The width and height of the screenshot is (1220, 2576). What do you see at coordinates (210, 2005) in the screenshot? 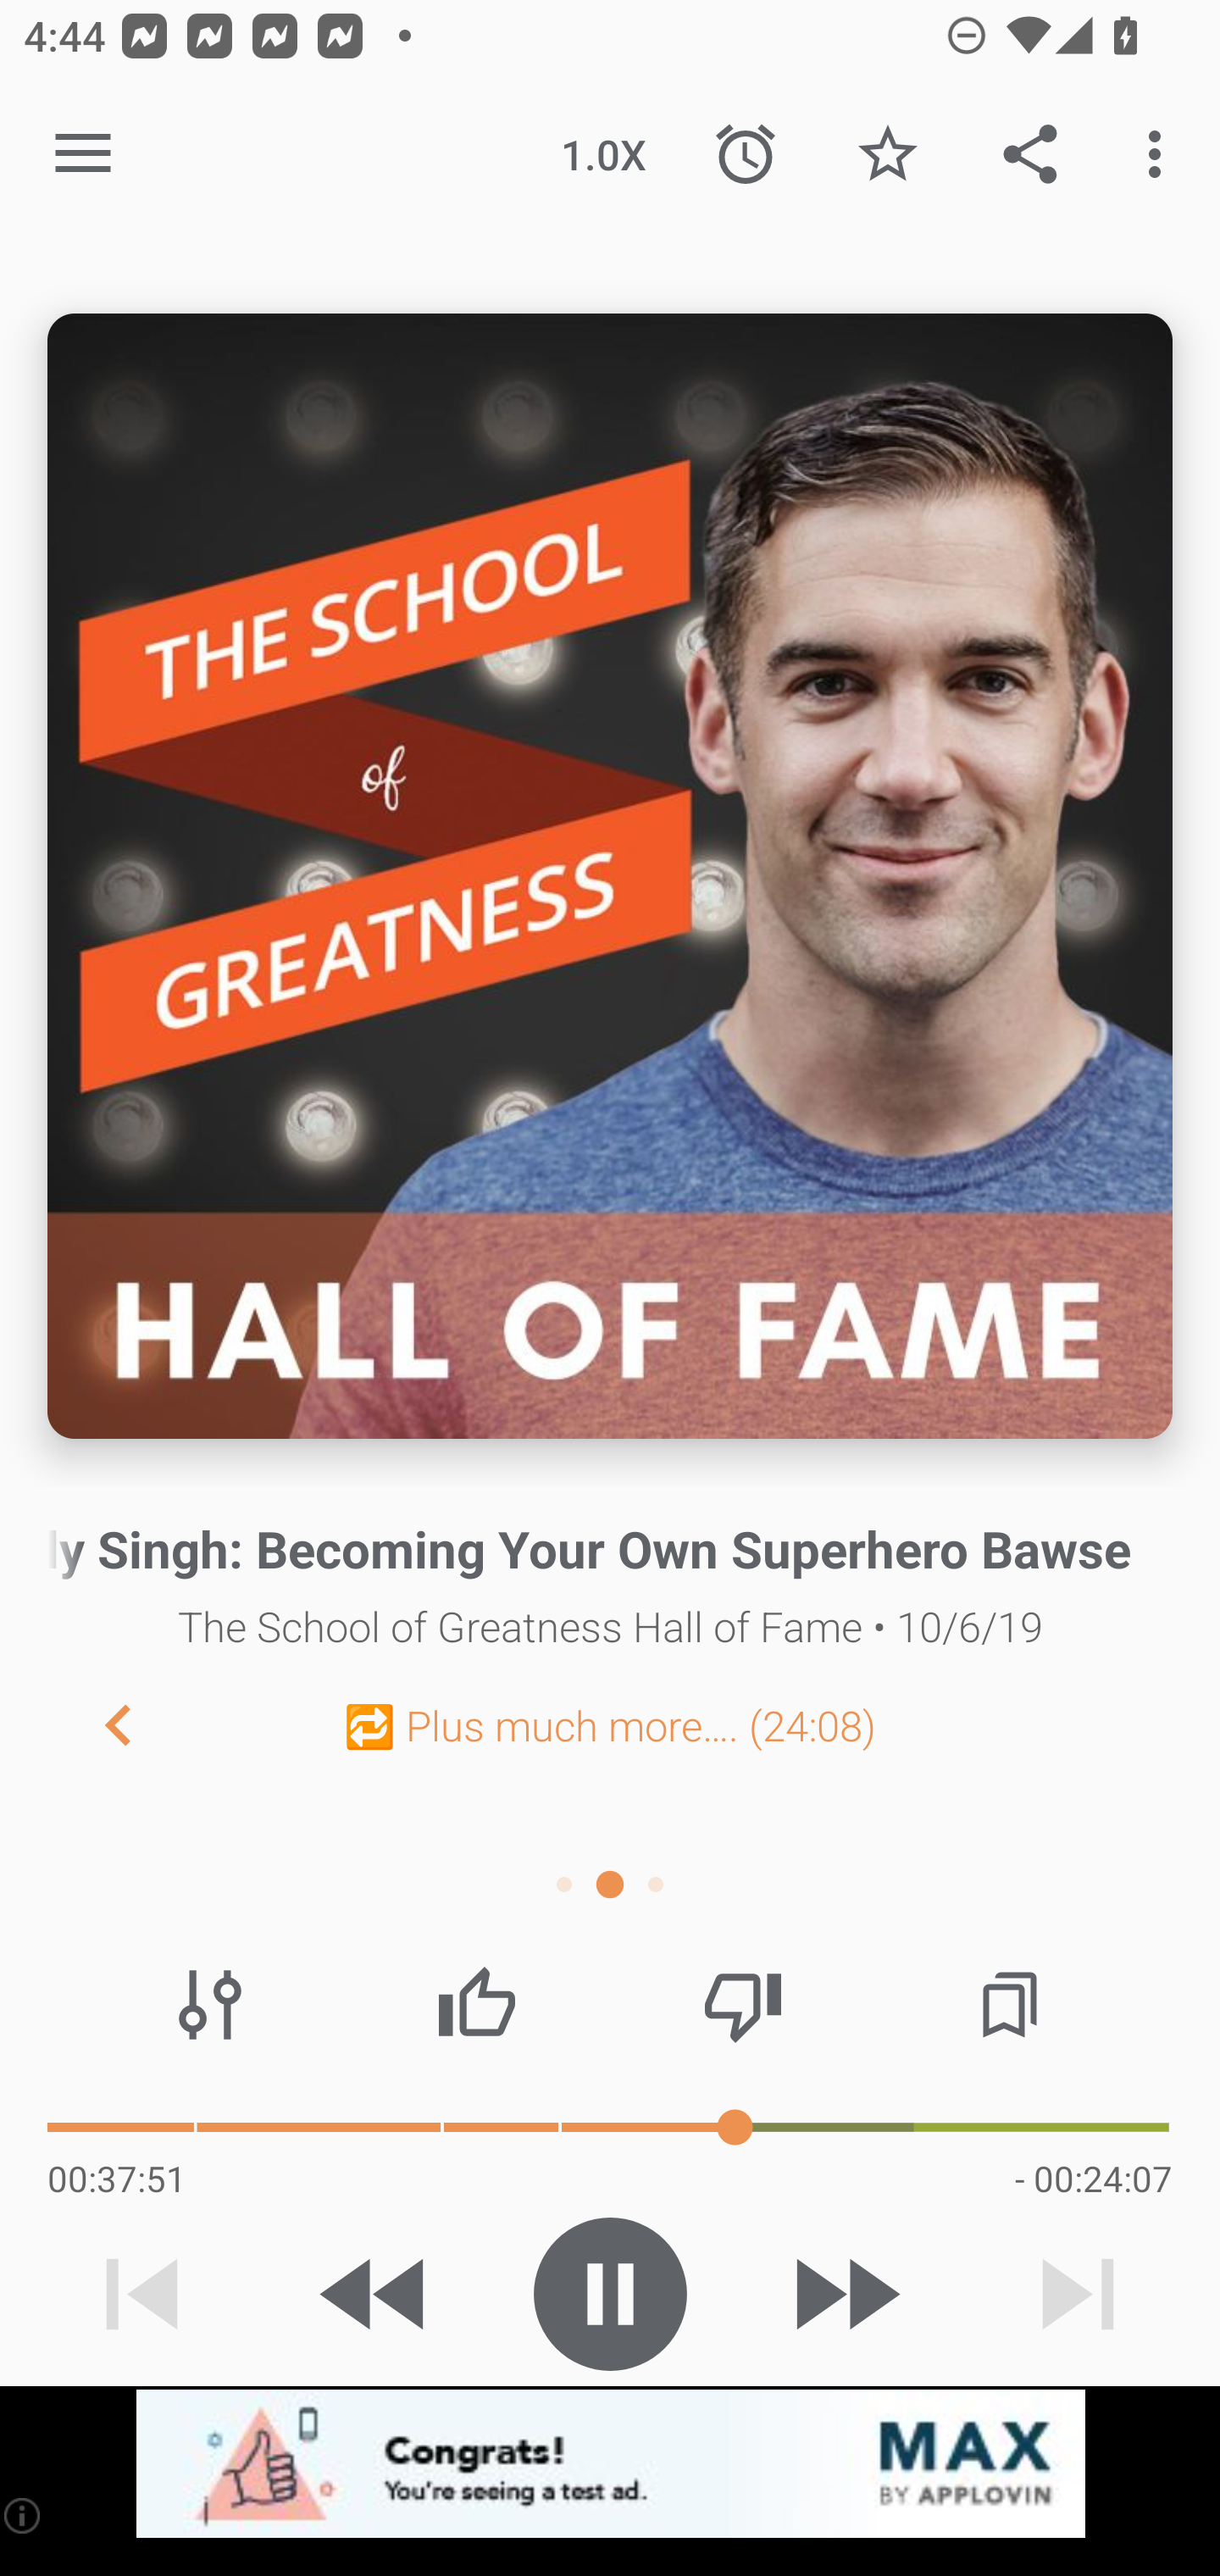
I see `Audio effects` at bounding box center [210, 2005].